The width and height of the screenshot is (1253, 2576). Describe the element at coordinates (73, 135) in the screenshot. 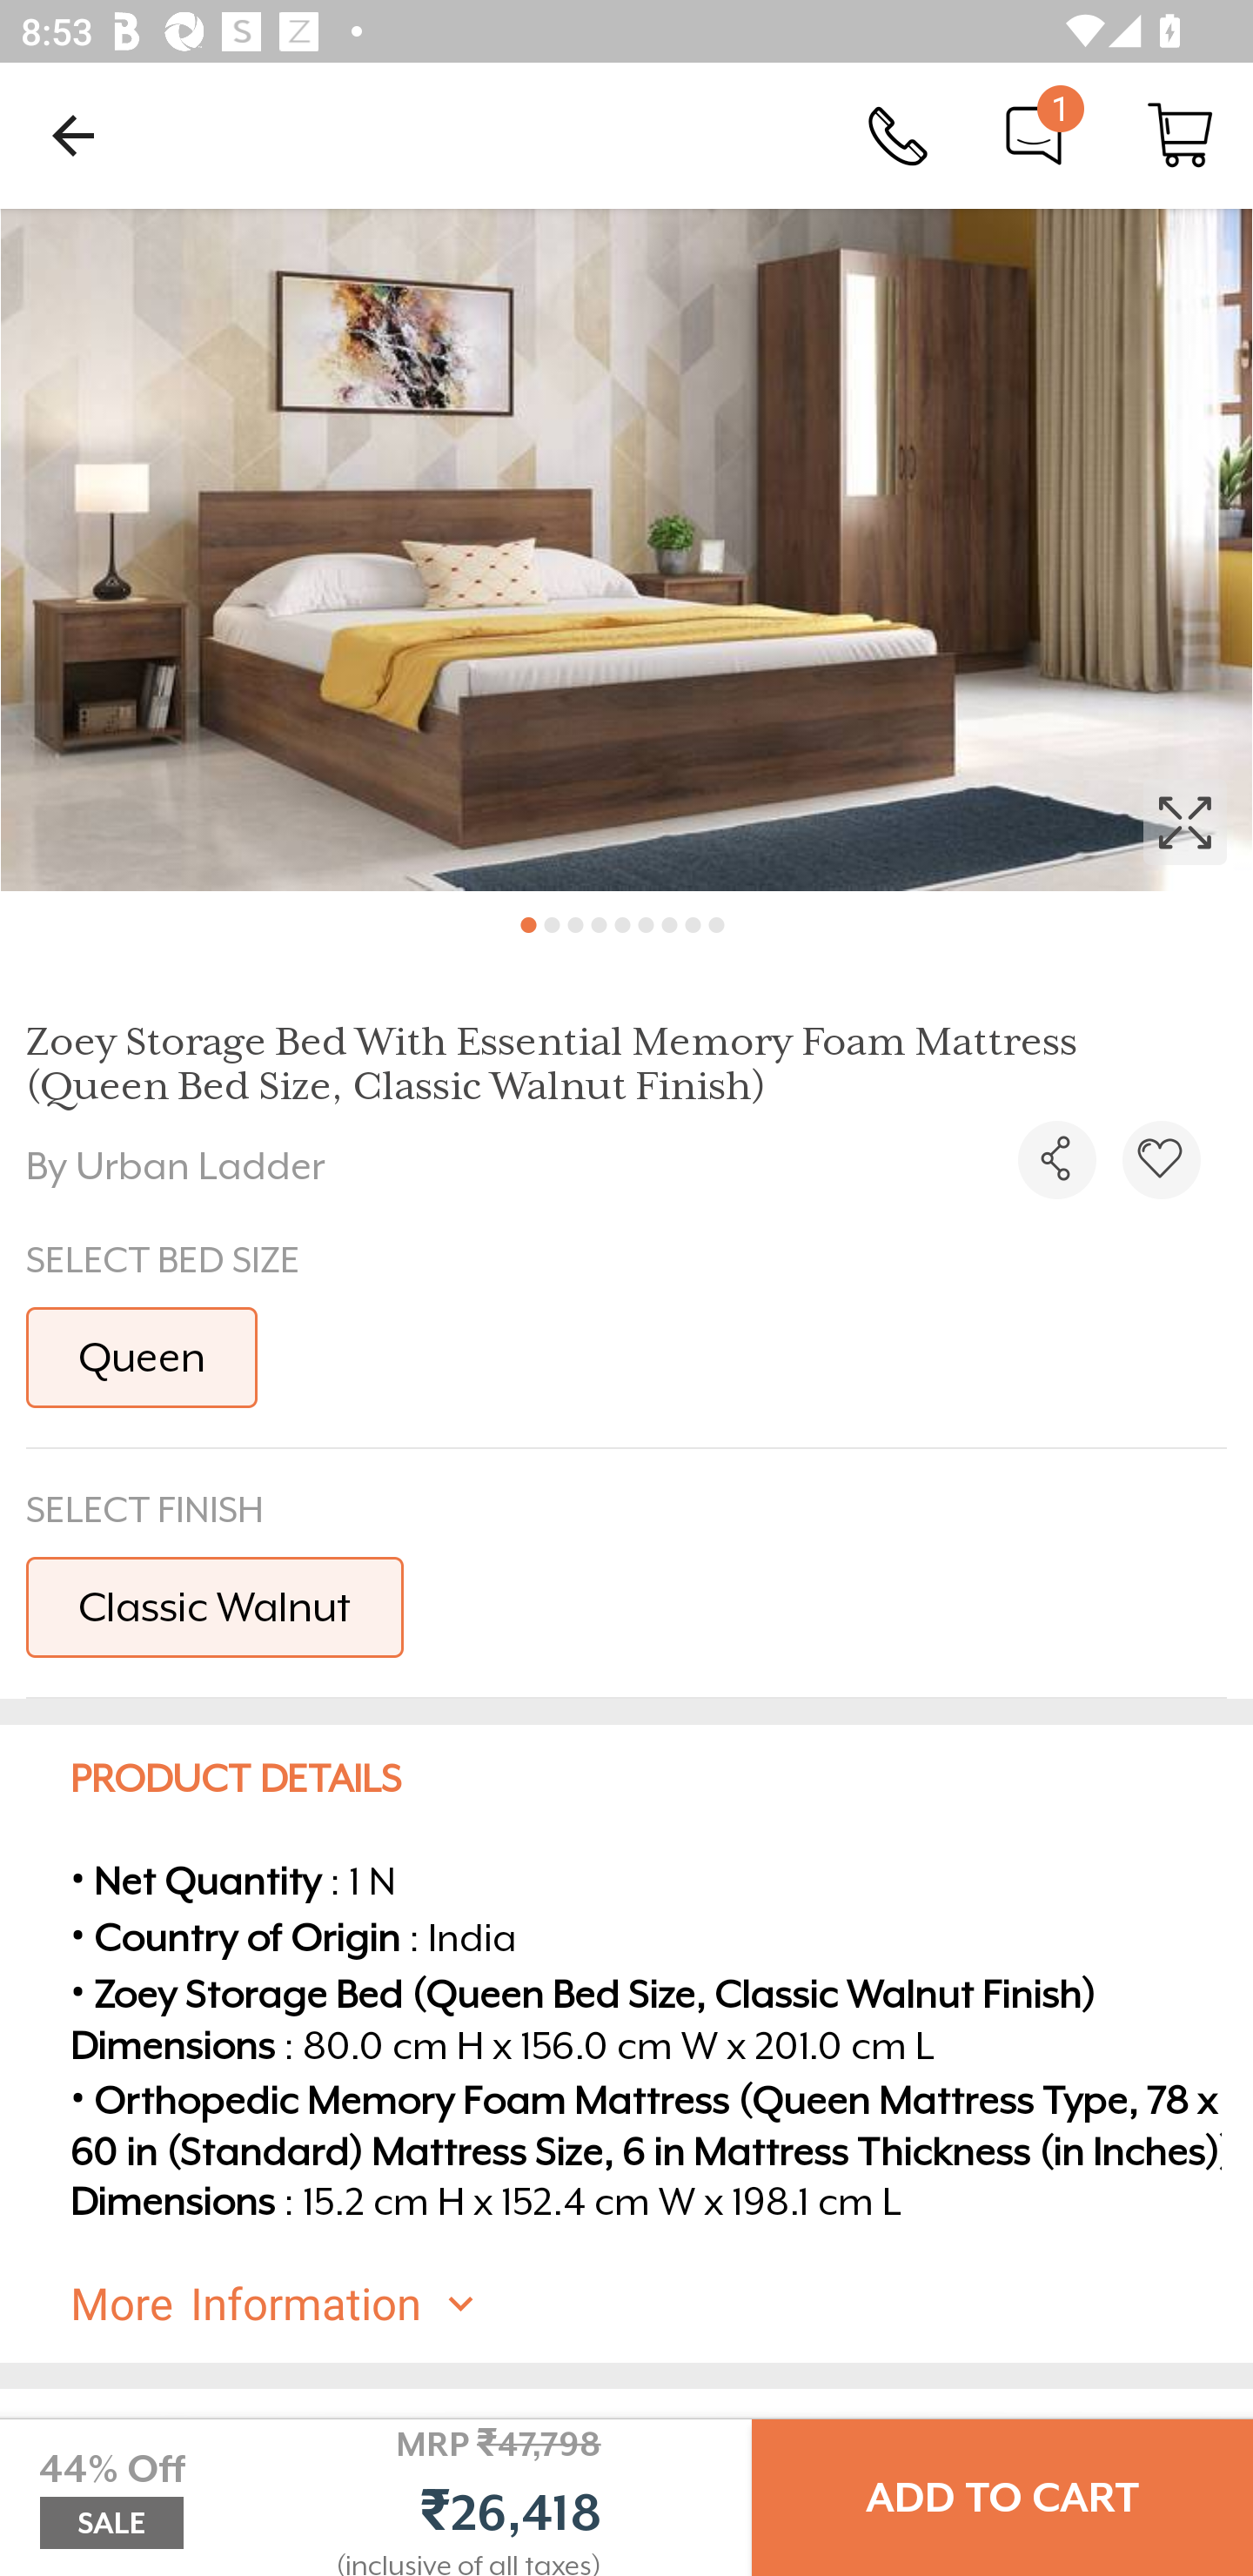

I see `Navigate up` at that location.